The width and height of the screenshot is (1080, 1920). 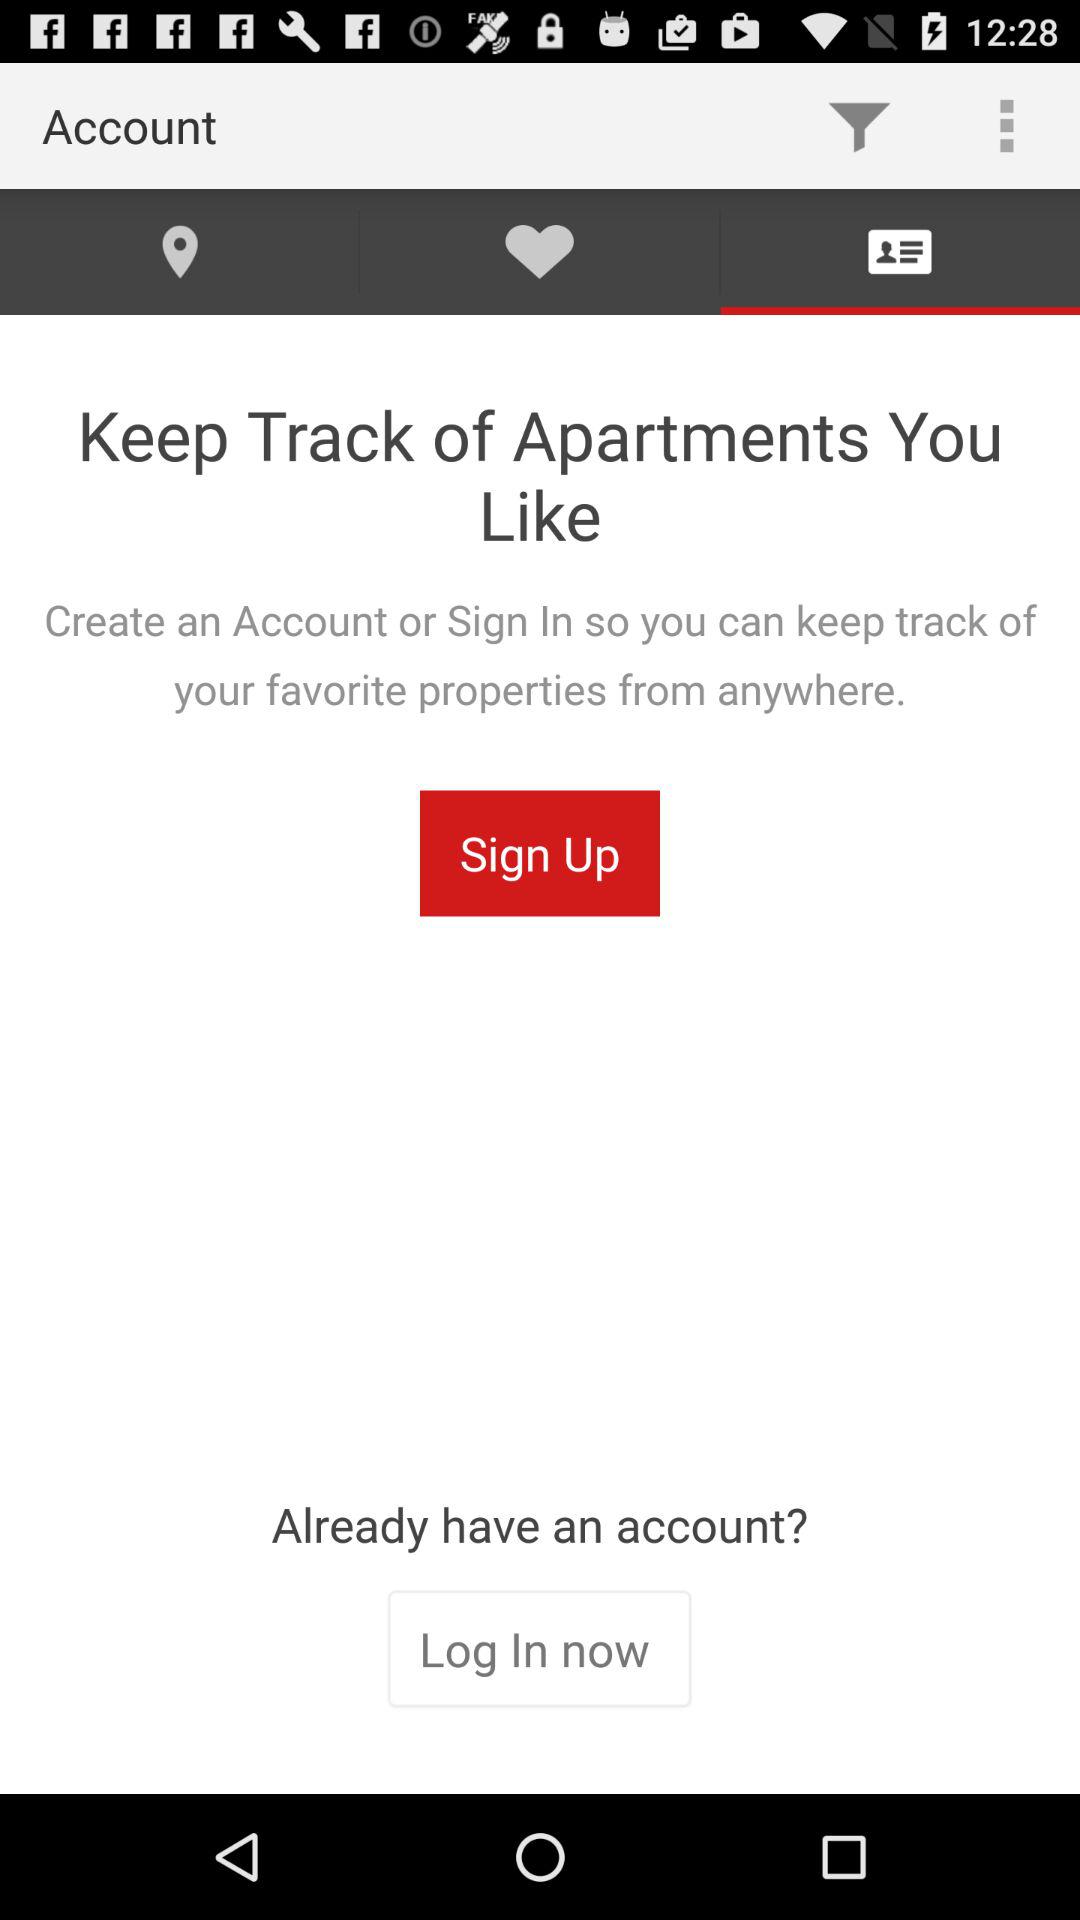 What do you see at coordinates (539, 1651) in the screenshot?
I see `scroll until the log in now item` at bounding box center [539, 1651].